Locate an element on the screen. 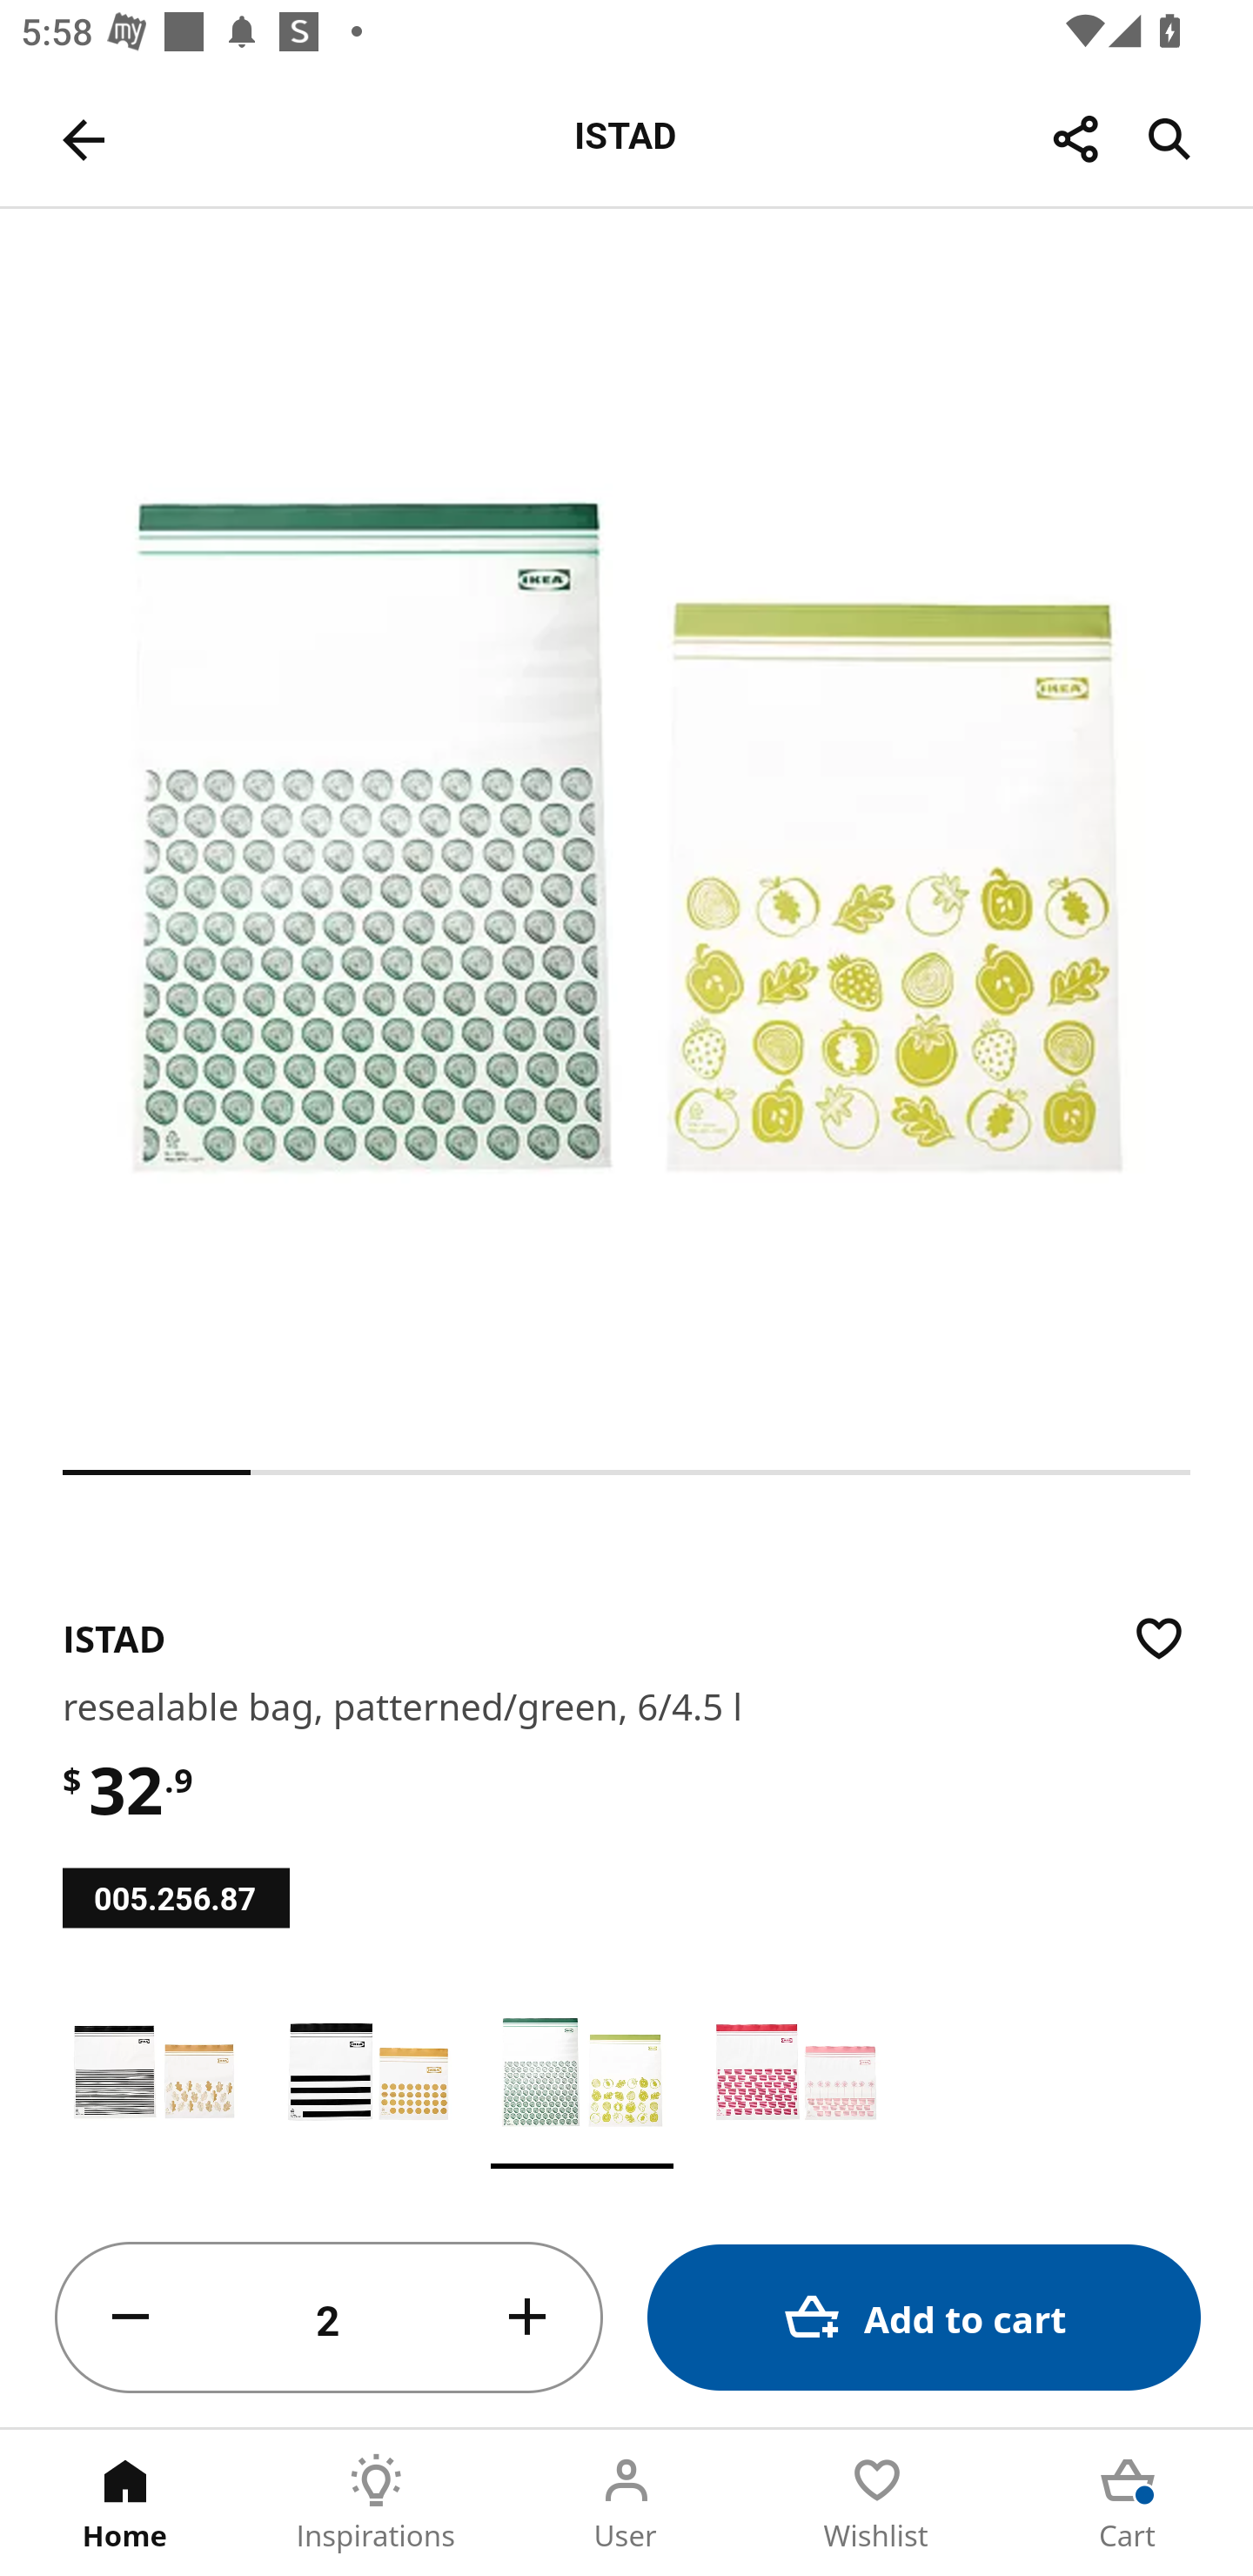 The width and height of the screenshot is (1253, 2576). User
Tab 3 of 5 is located at coordinates (626, 2503).